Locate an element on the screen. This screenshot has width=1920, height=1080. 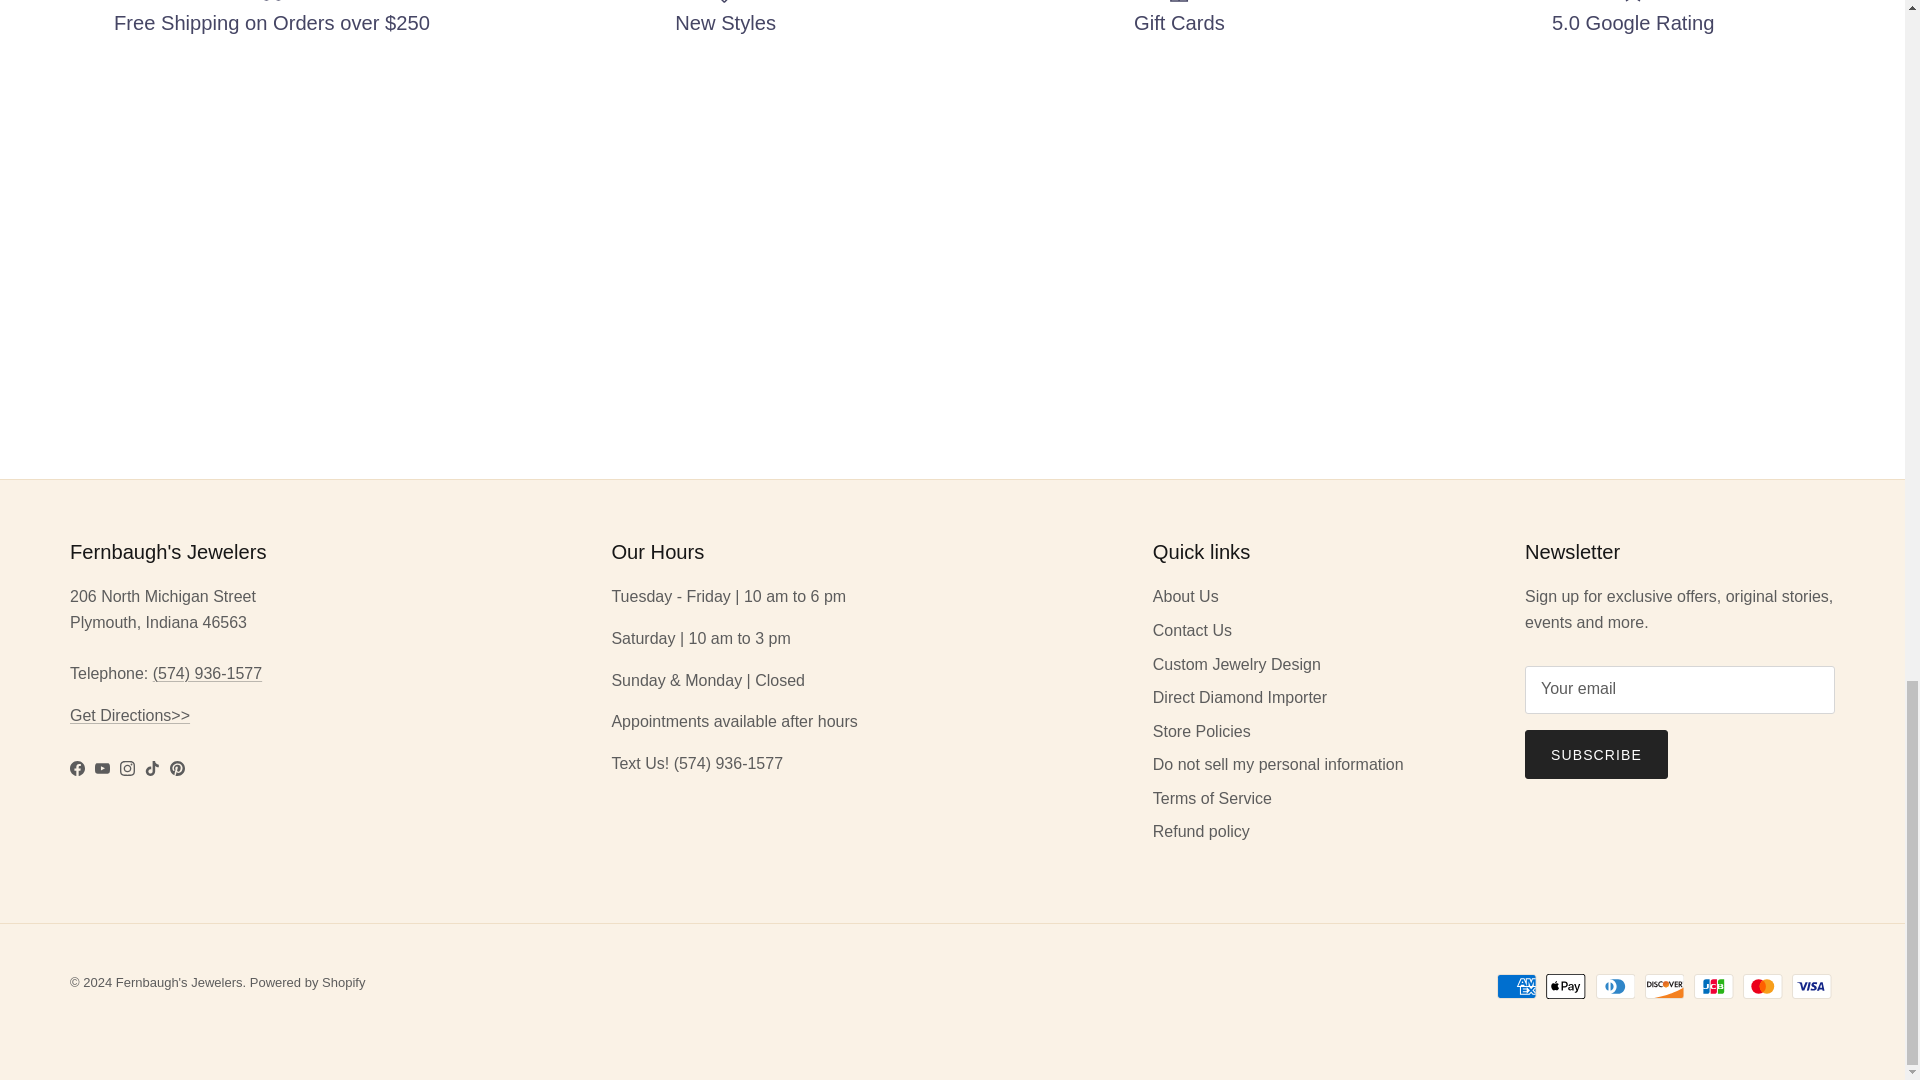
Fernbaugh's Jewelers on Facebook is located at coordinates (76, 768).